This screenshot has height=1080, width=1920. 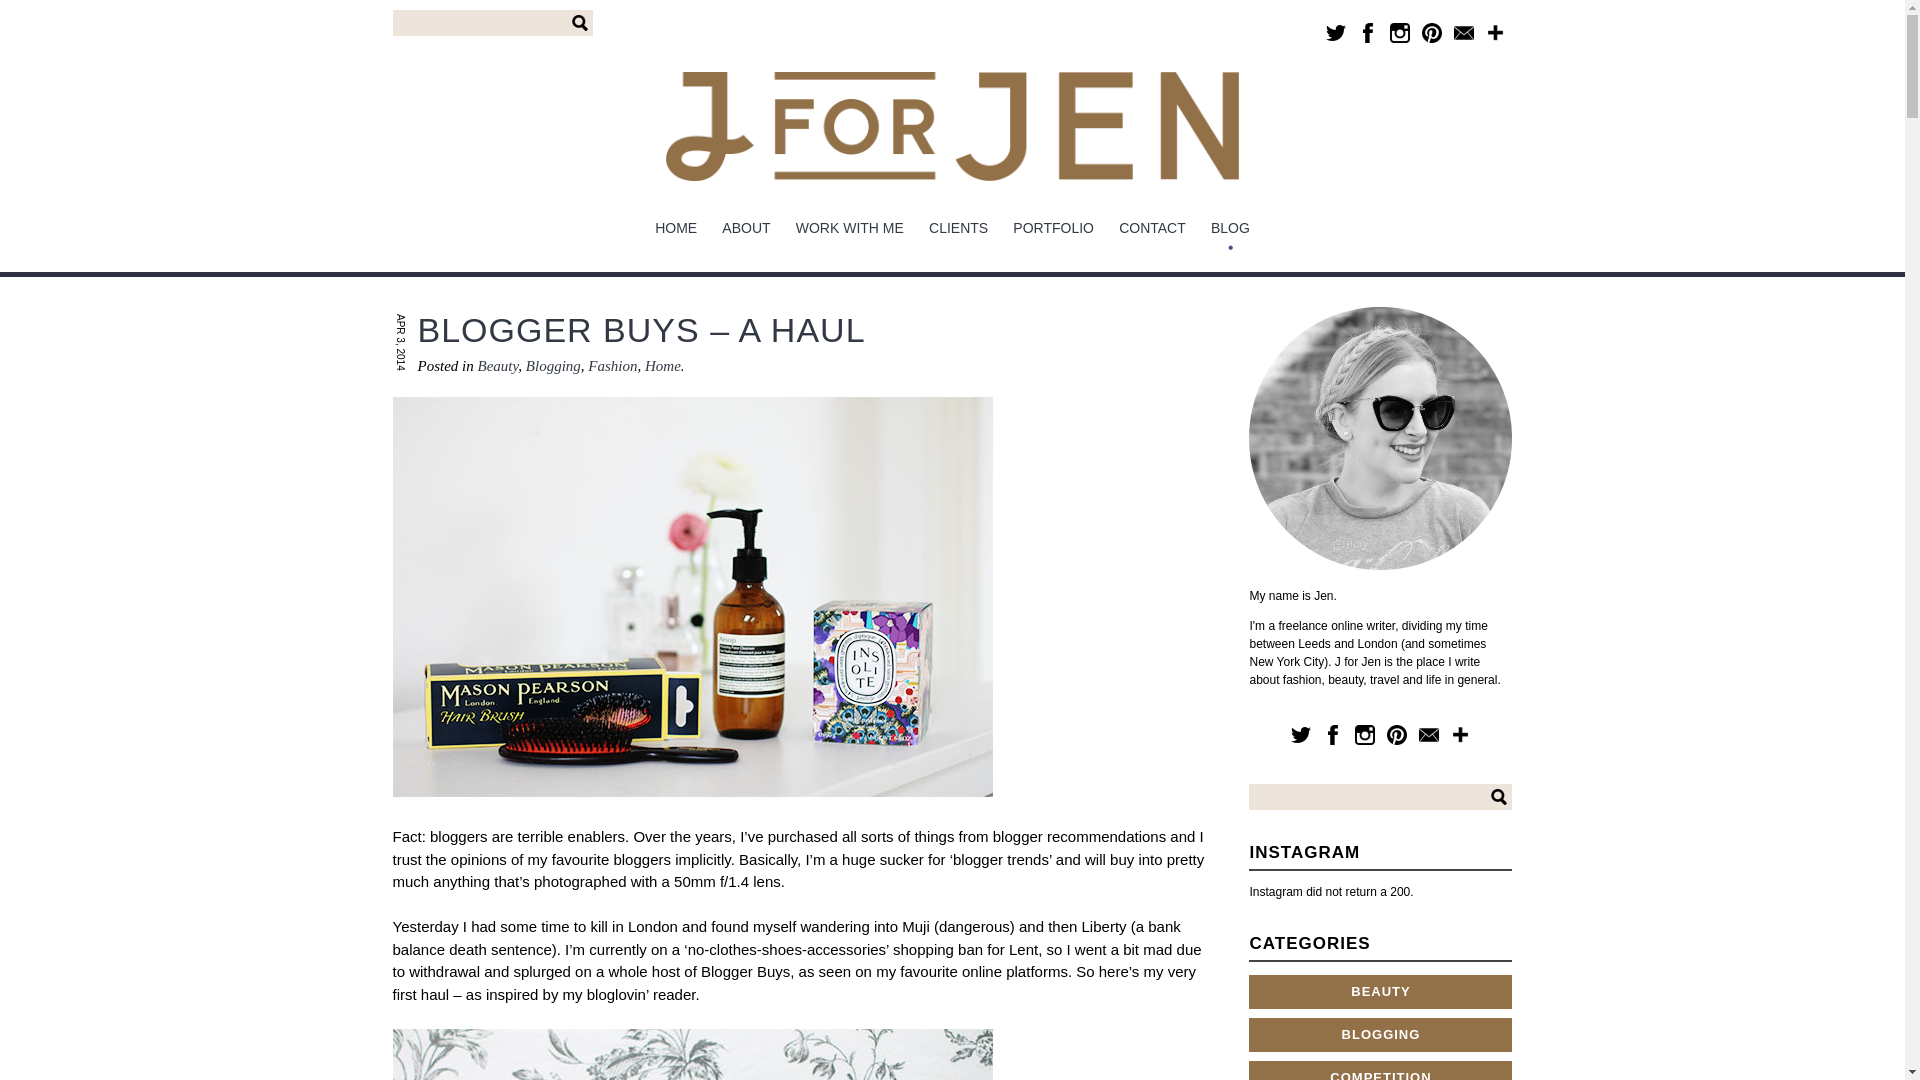 What do you see at coordinates (692, 814) in the screenshot?
I see `things bloggers buy by jenlittlebird, on Flickr` at bounding box center [692, 814].